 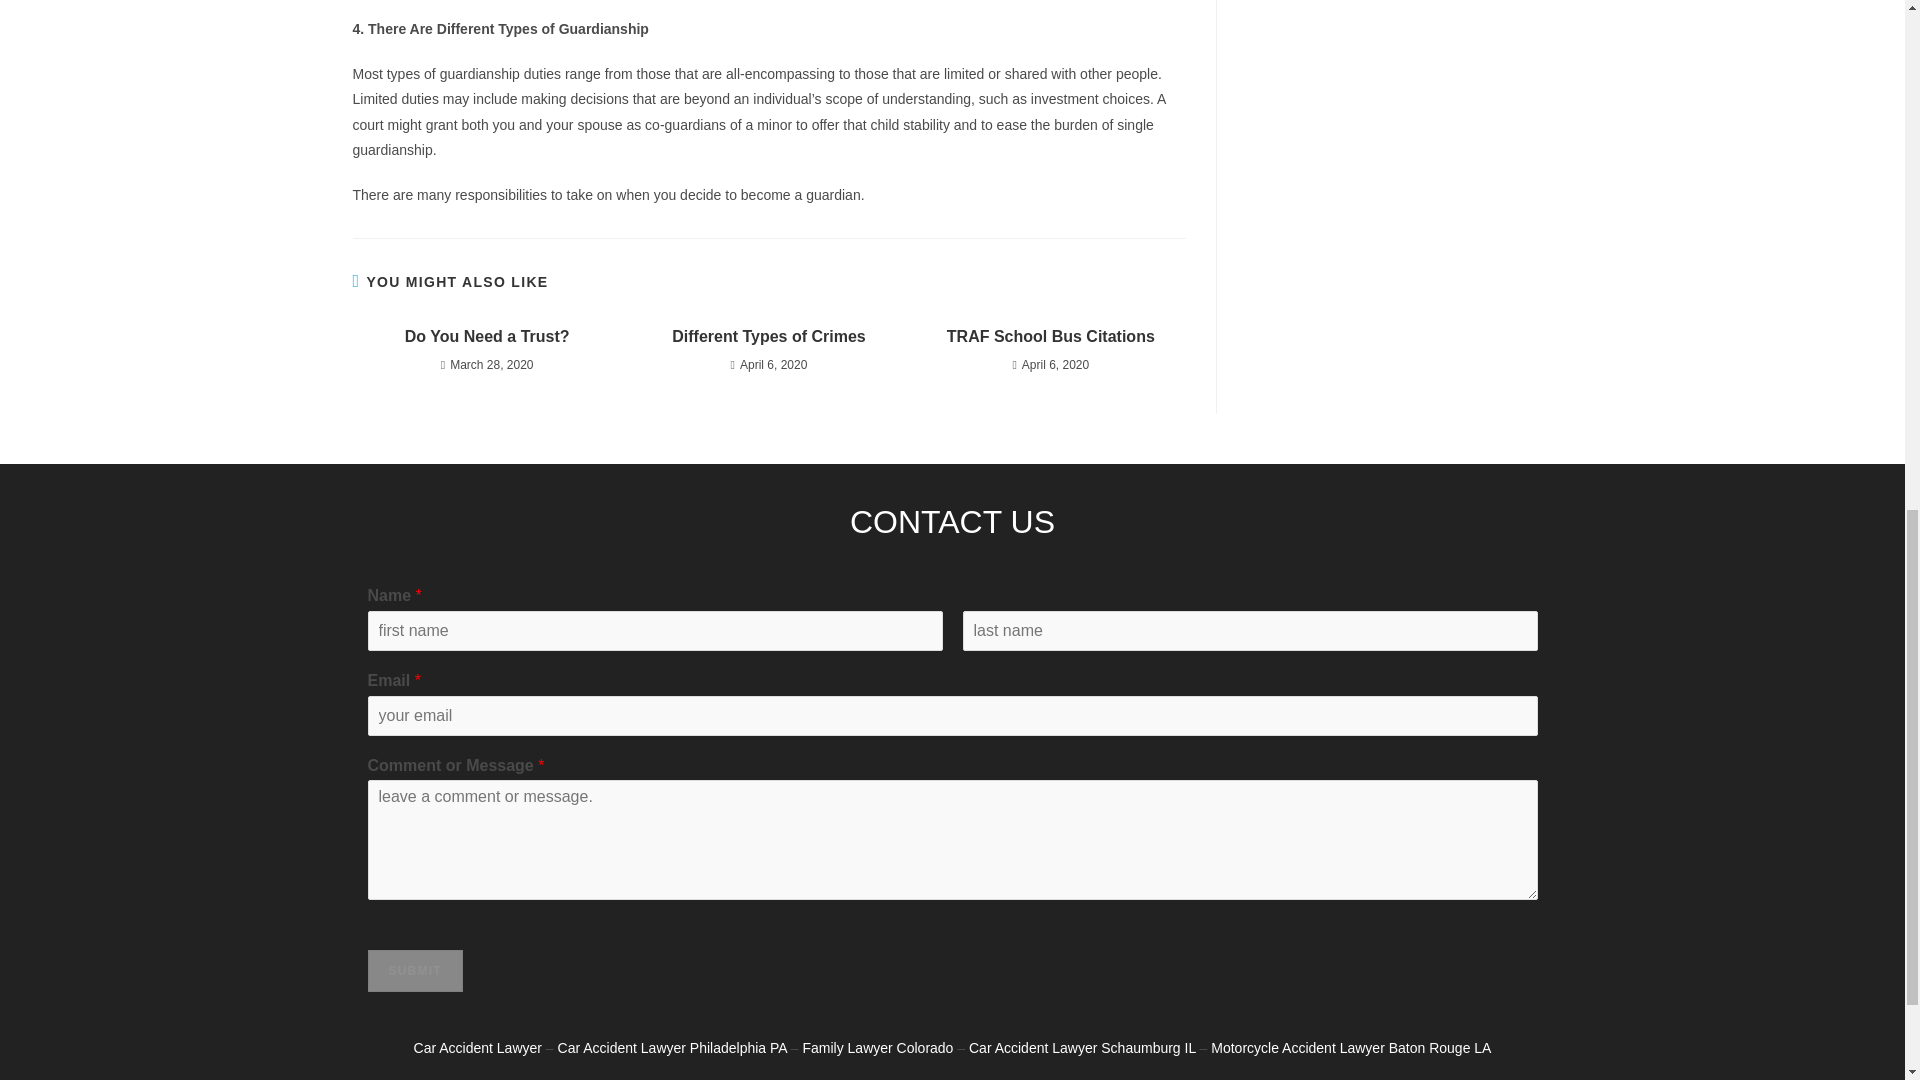 I want to click on Do You Need a Trust?, so click(x=486, y=336).